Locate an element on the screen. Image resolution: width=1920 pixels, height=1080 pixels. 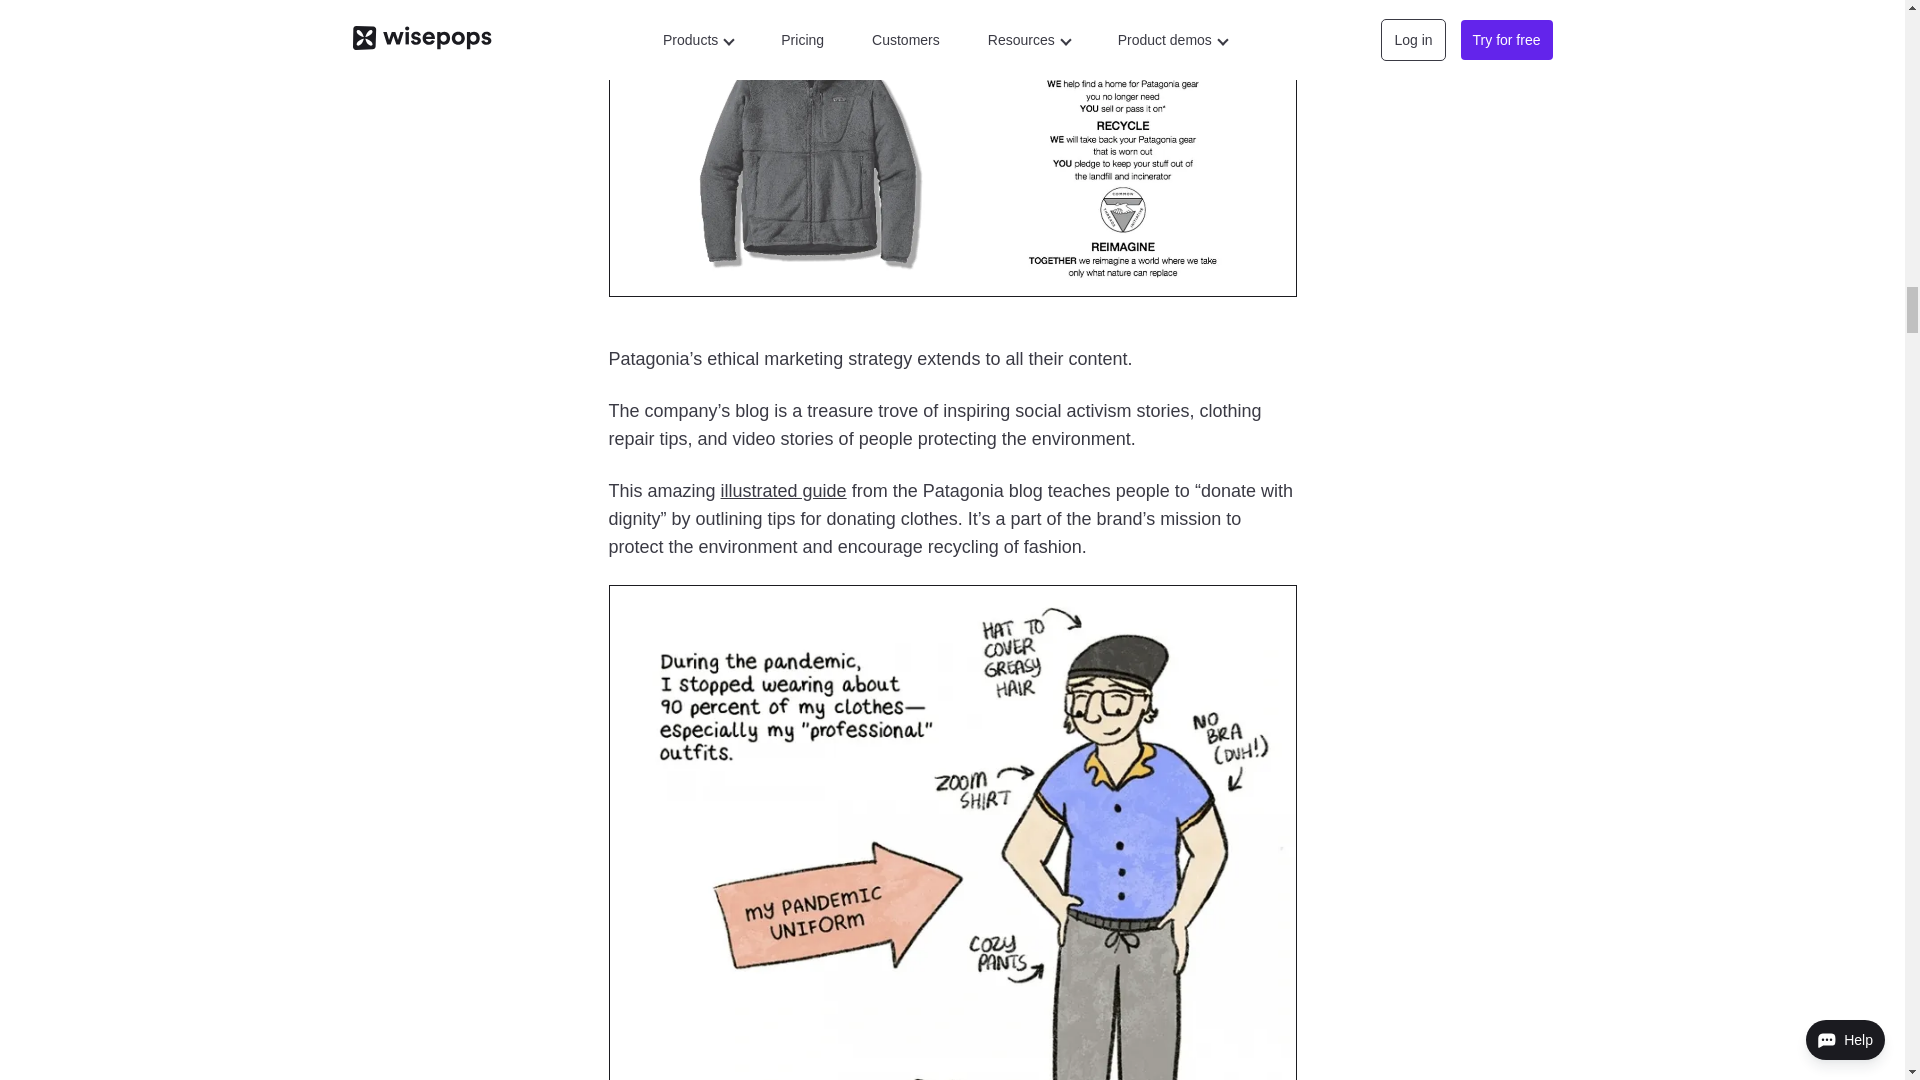
illustrated guide is located at coordinates (784, 490).